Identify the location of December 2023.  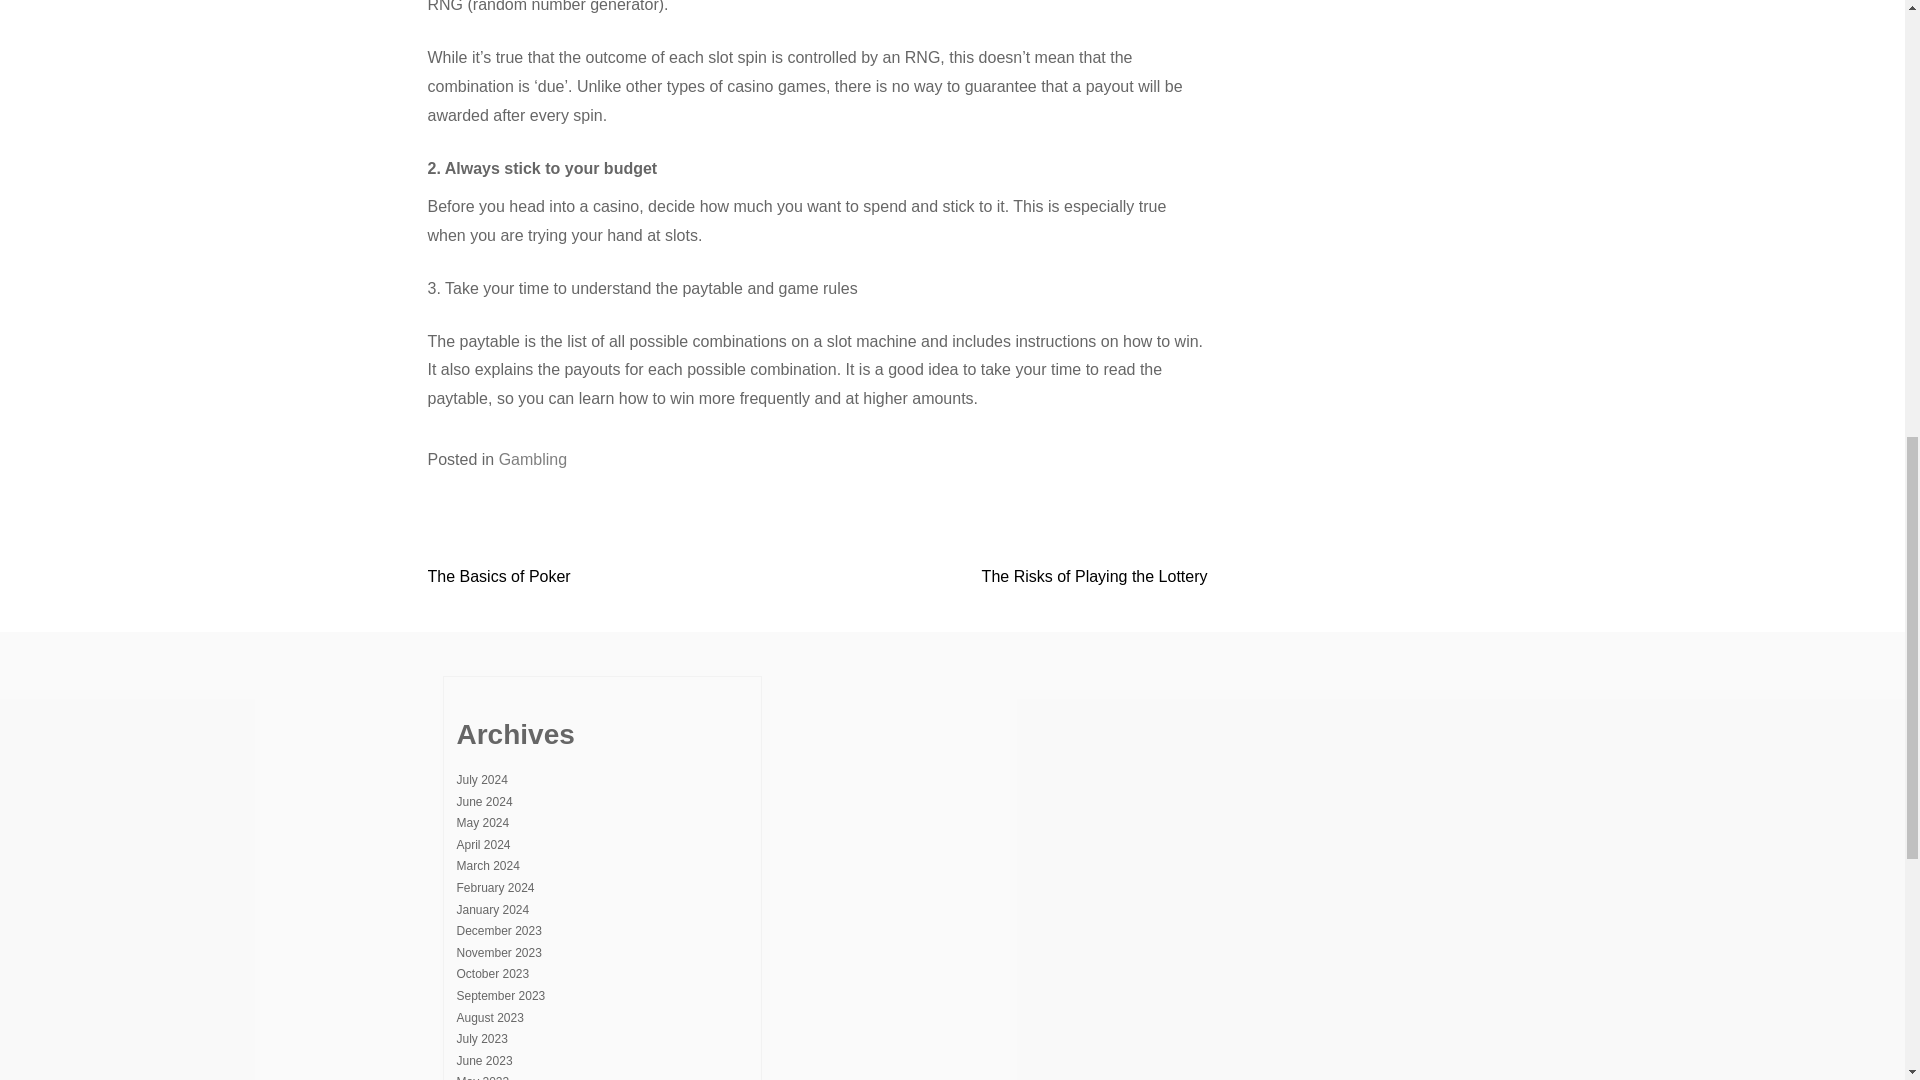
(498, 931).